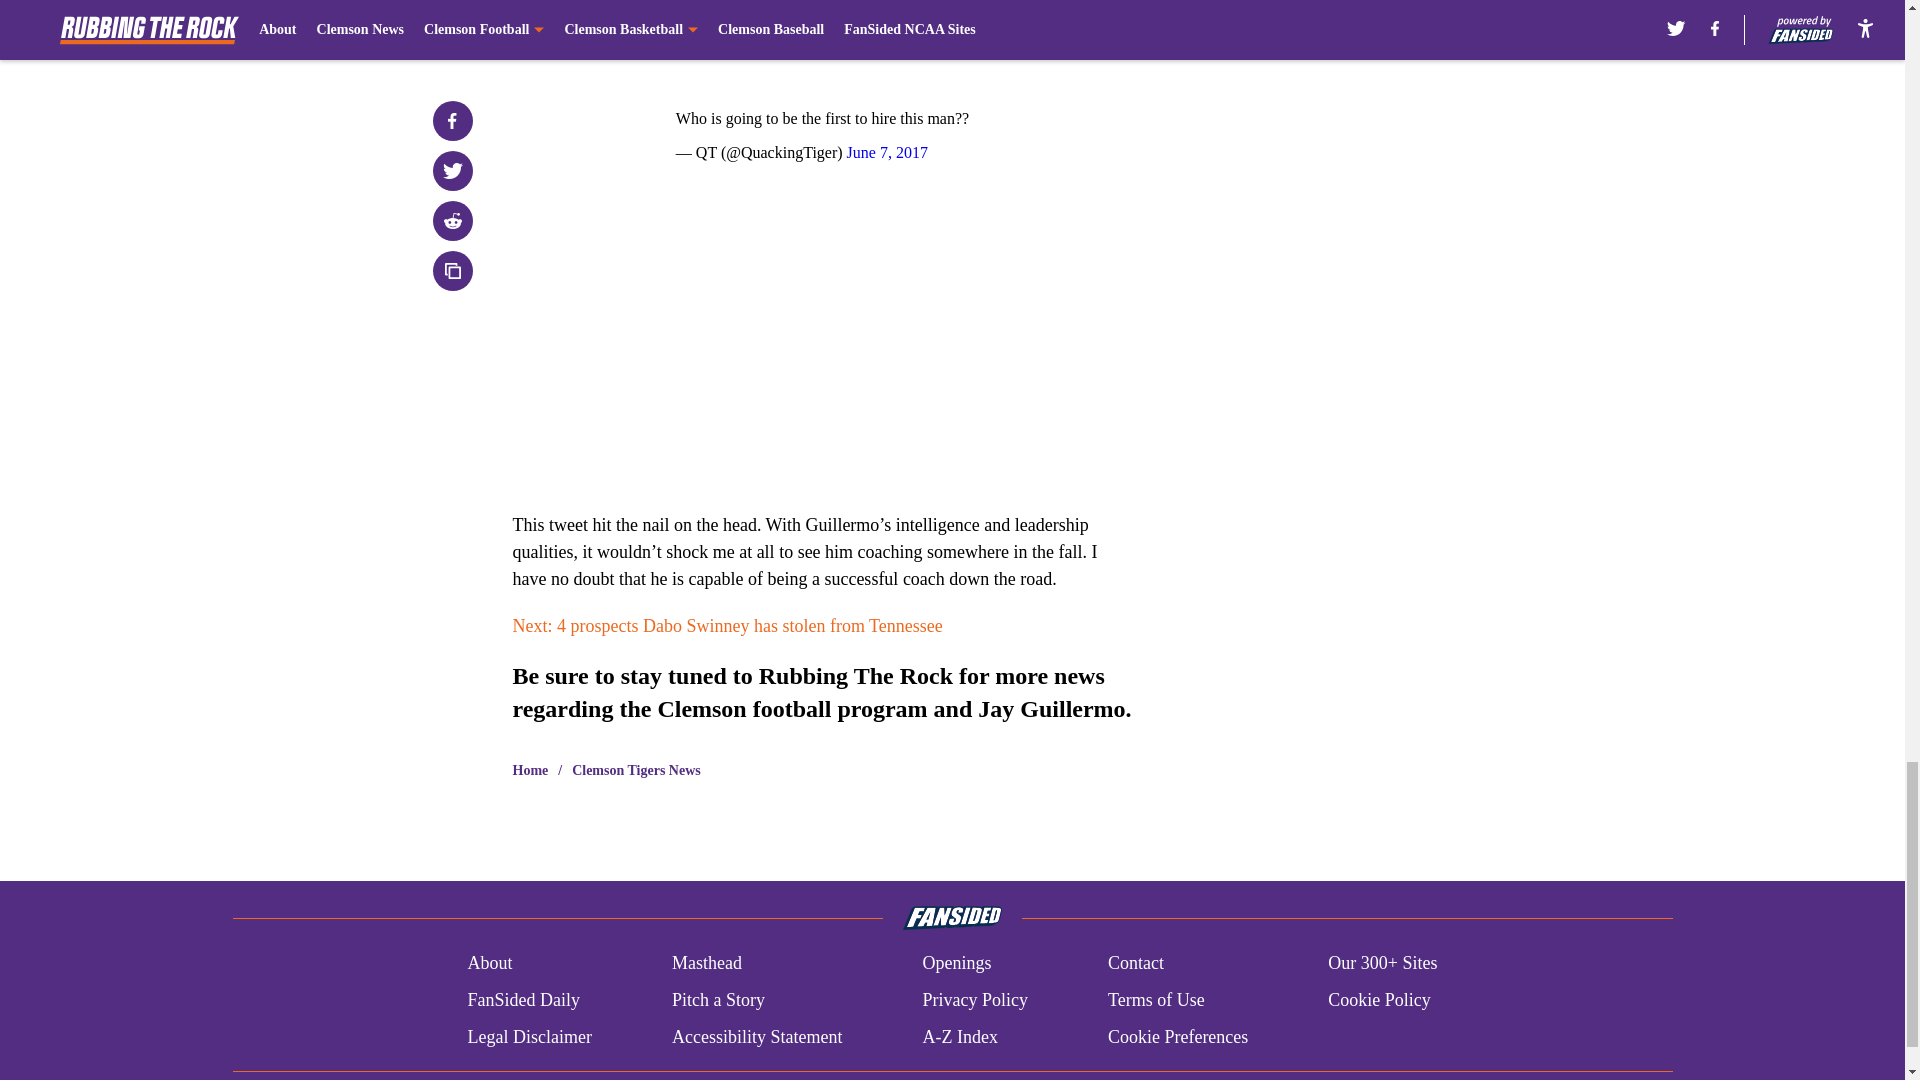 Image resolution: width=1920 pixels, height=1080 pixels. I want to click on Clemson Tigers News, so click(636, 770).